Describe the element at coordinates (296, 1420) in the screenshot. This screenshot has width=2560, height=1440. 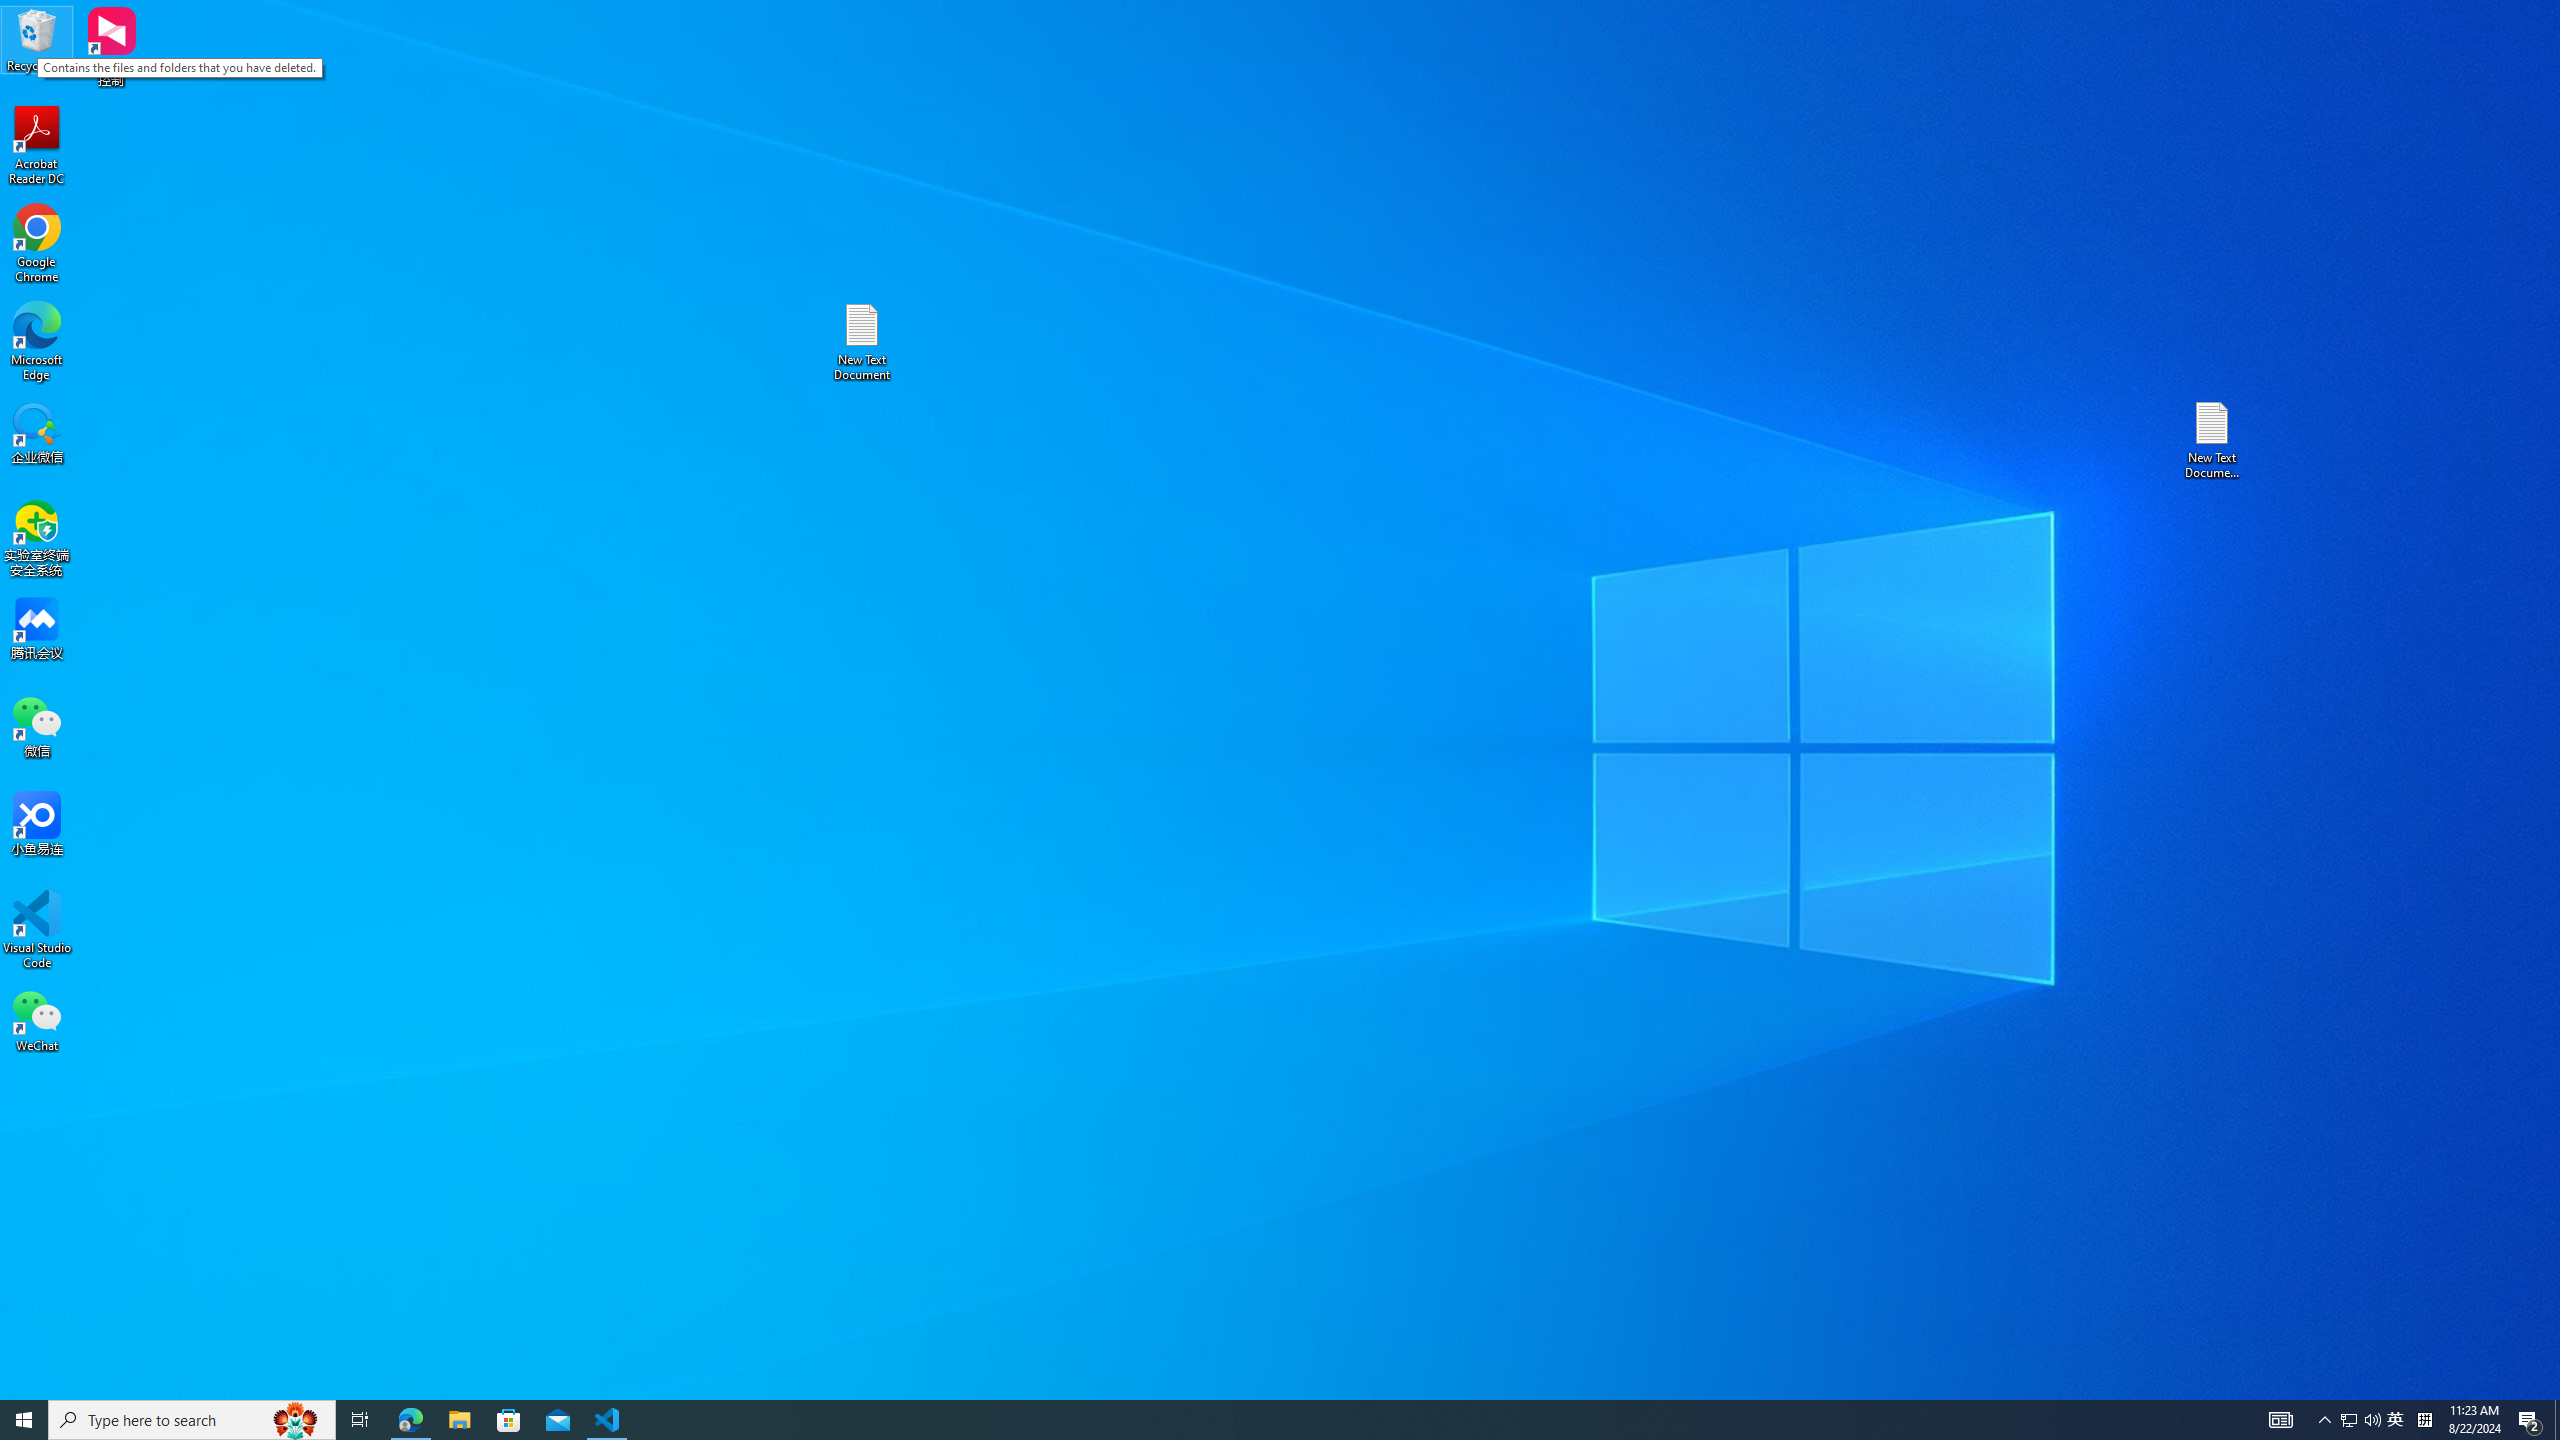
I see `Search highlights icon opens search home window` at that location.